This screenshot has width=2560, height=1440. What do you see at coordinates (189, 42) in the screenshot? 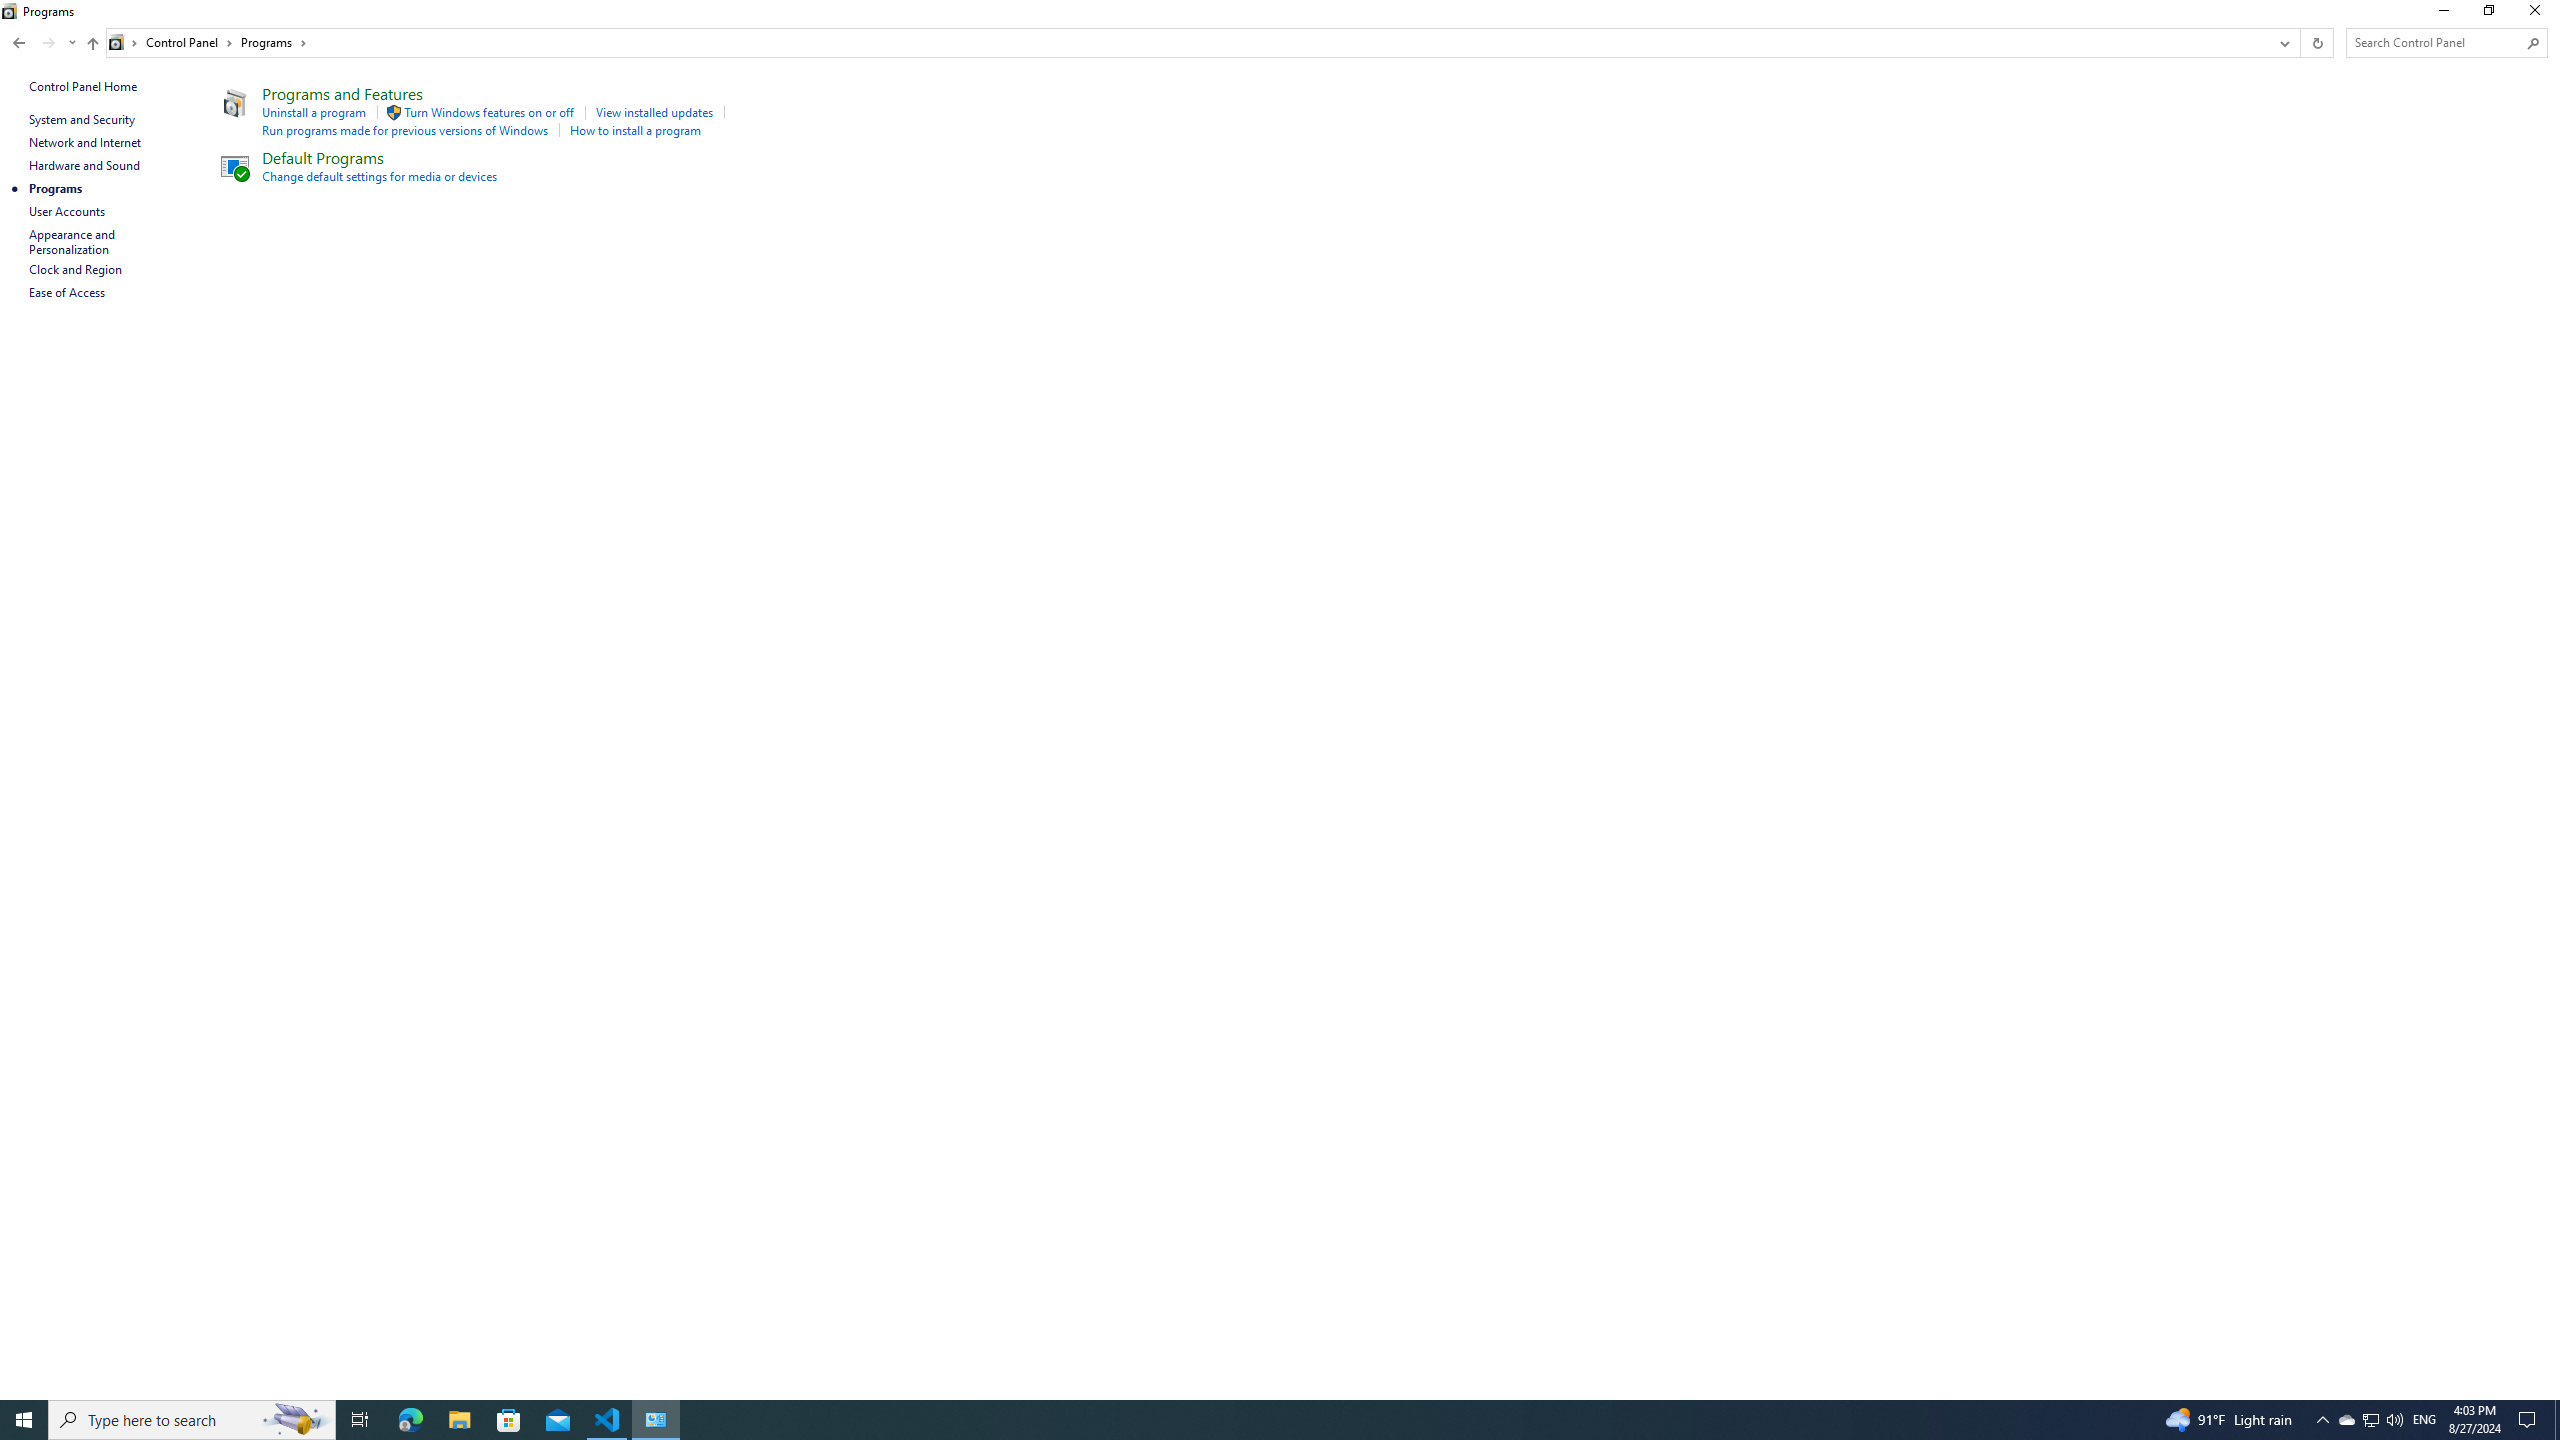
I see `Control Panel` at bounding box center [189, 42].